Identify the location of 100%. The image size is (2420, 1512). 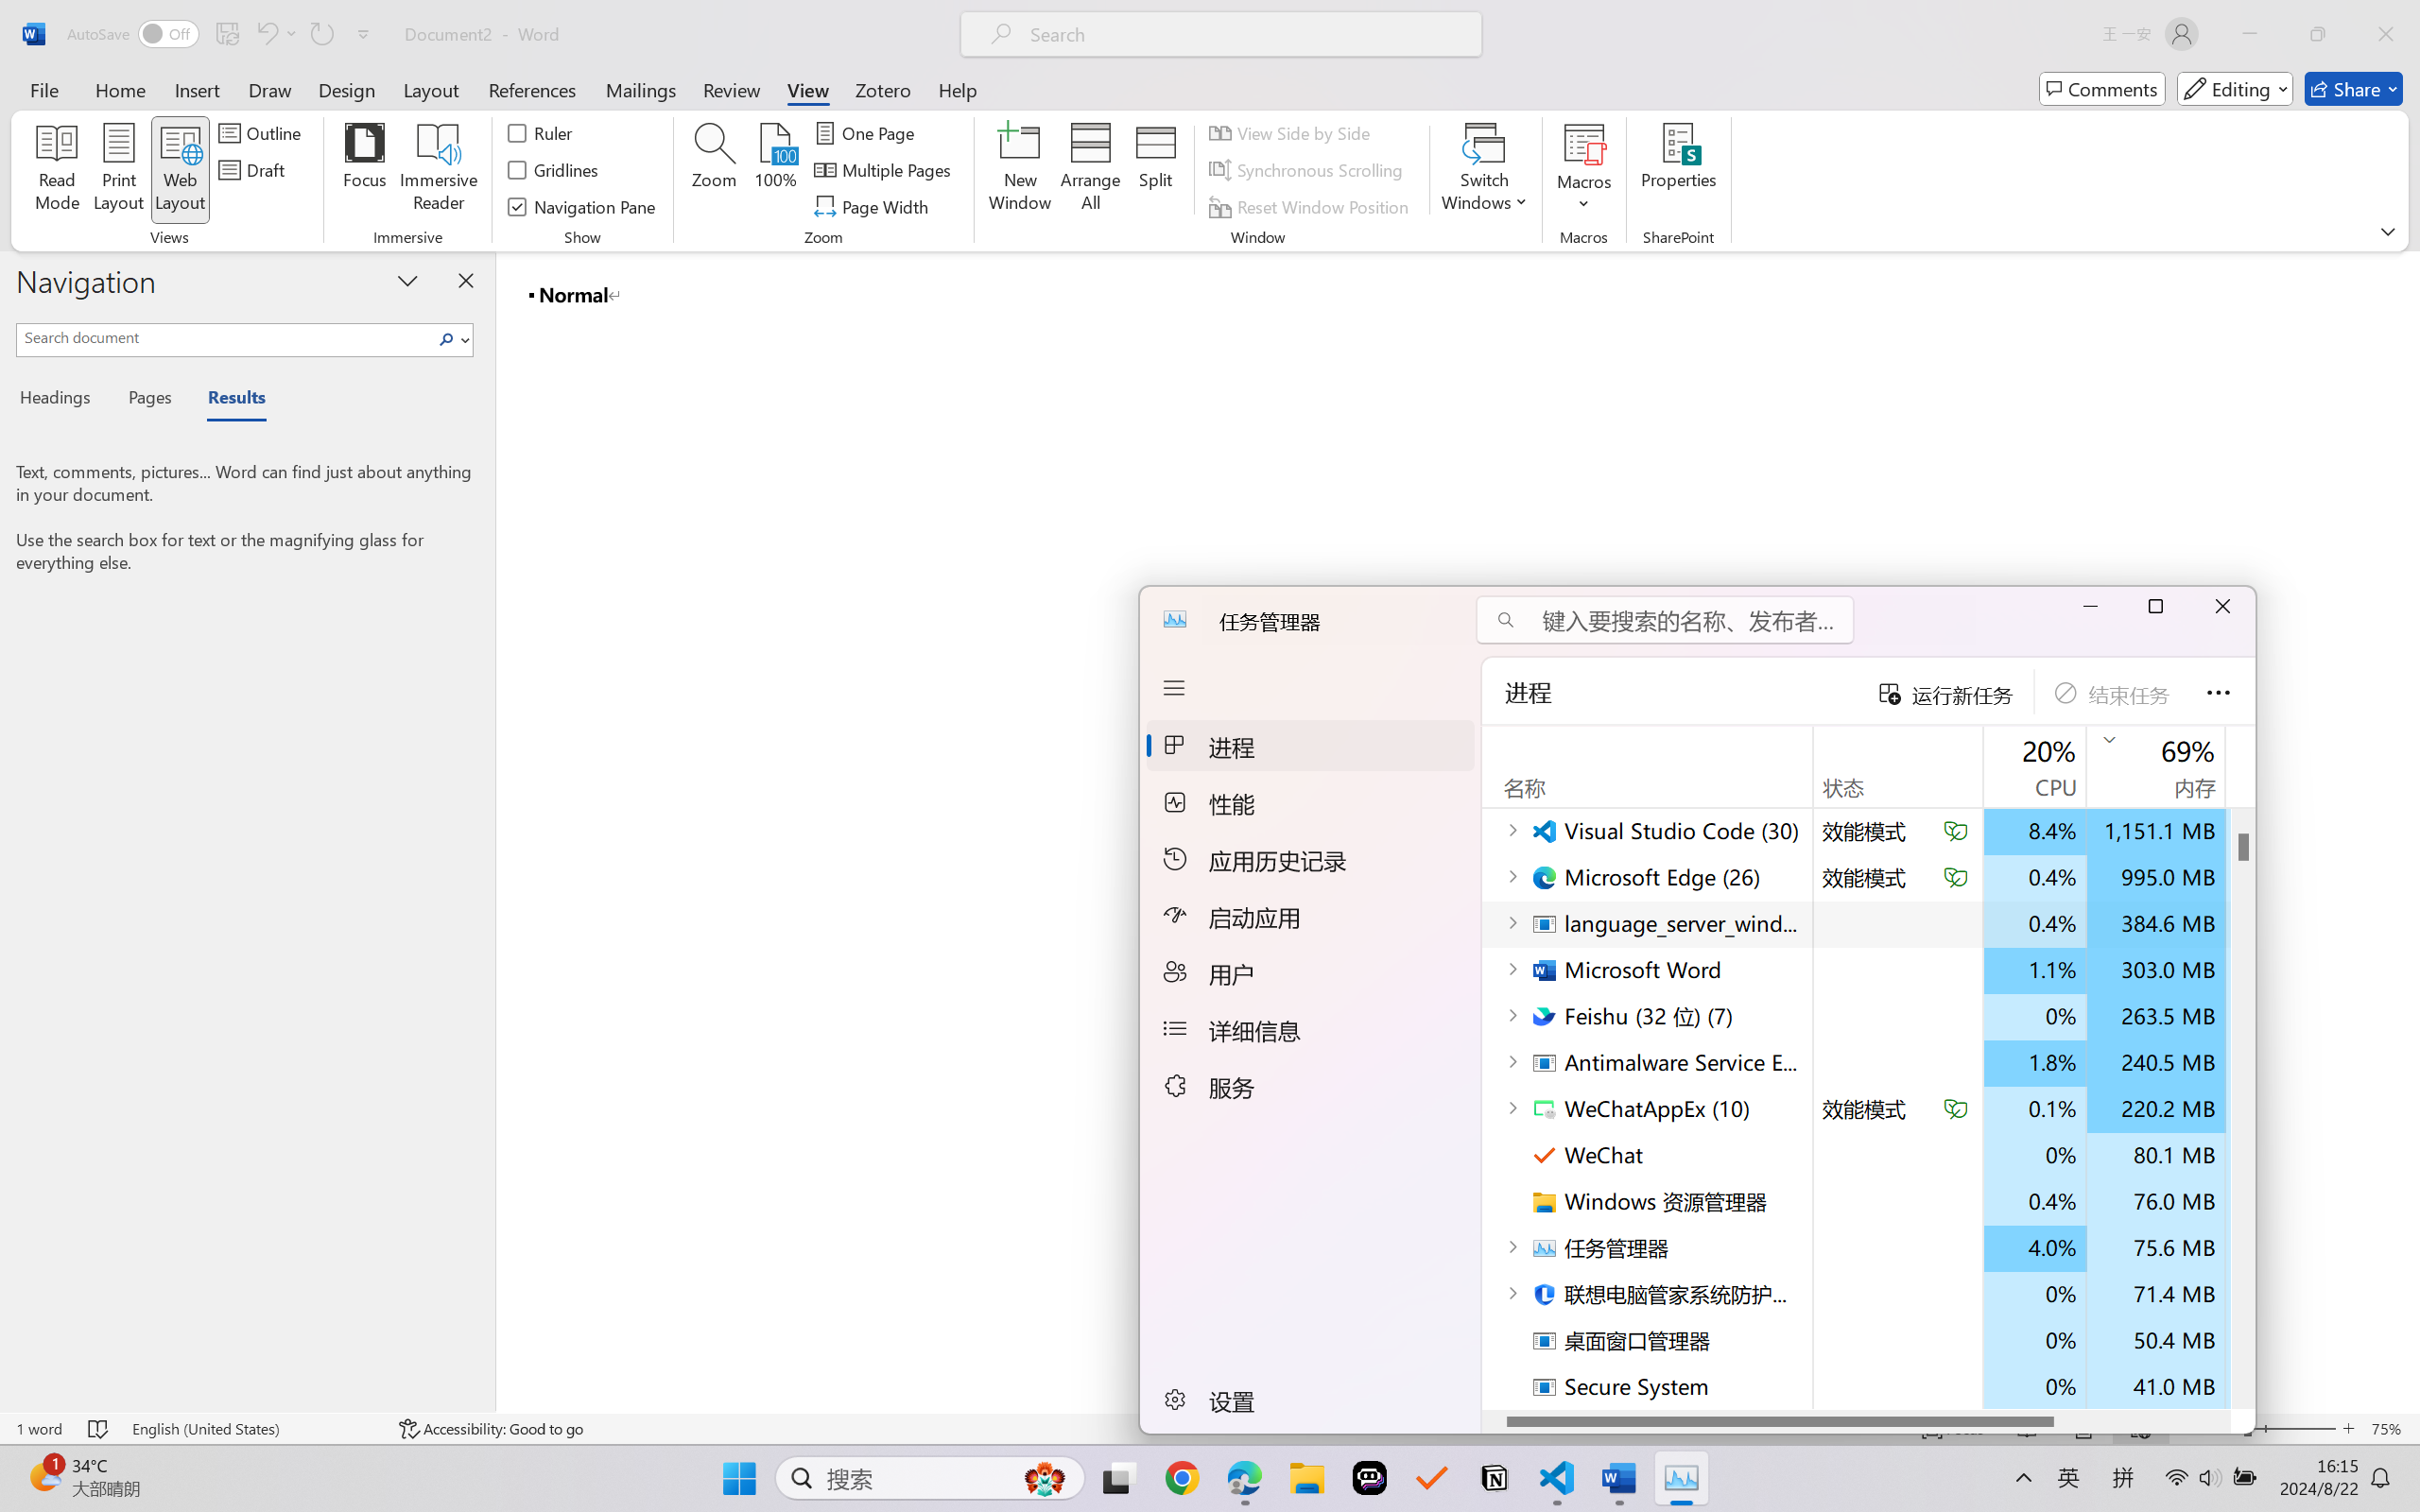
(777, 170).